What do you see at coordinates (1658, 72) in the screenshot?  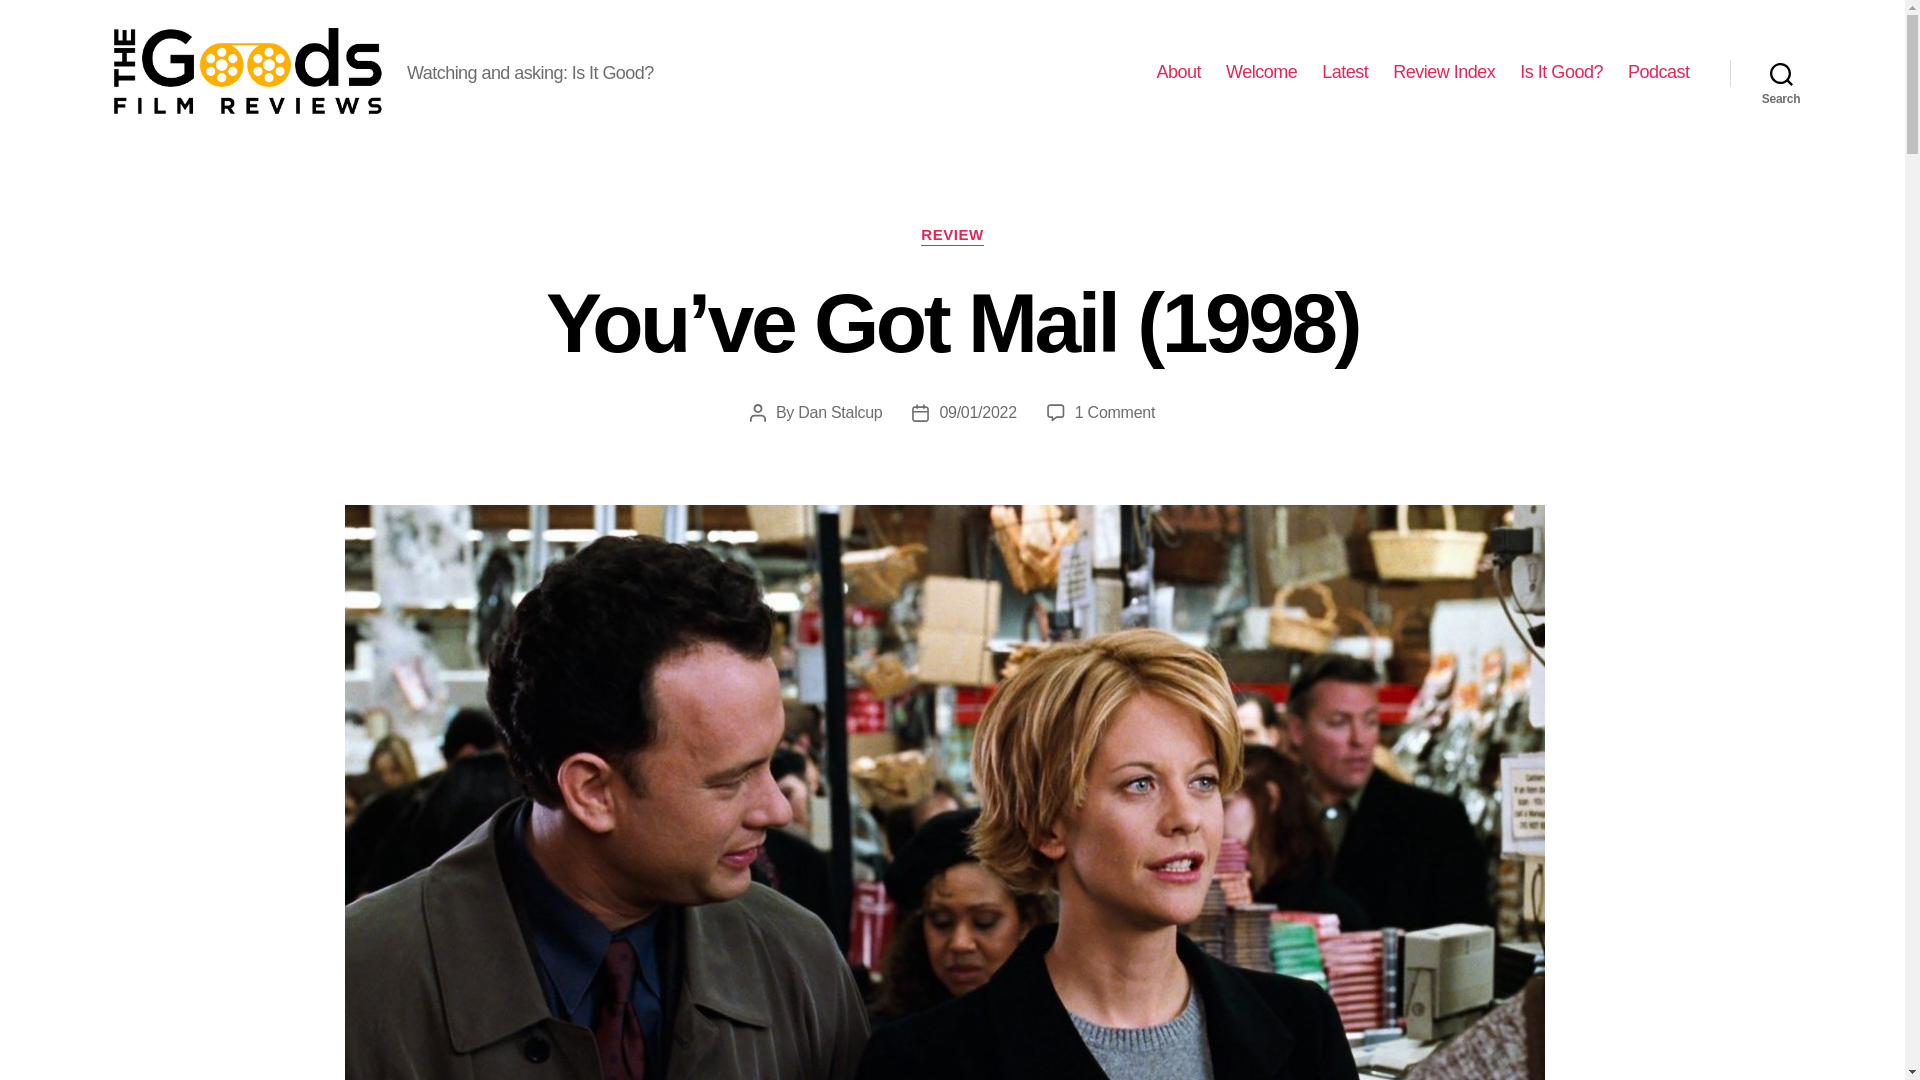 I see `Podcast` at bounding box center [1658, 72].